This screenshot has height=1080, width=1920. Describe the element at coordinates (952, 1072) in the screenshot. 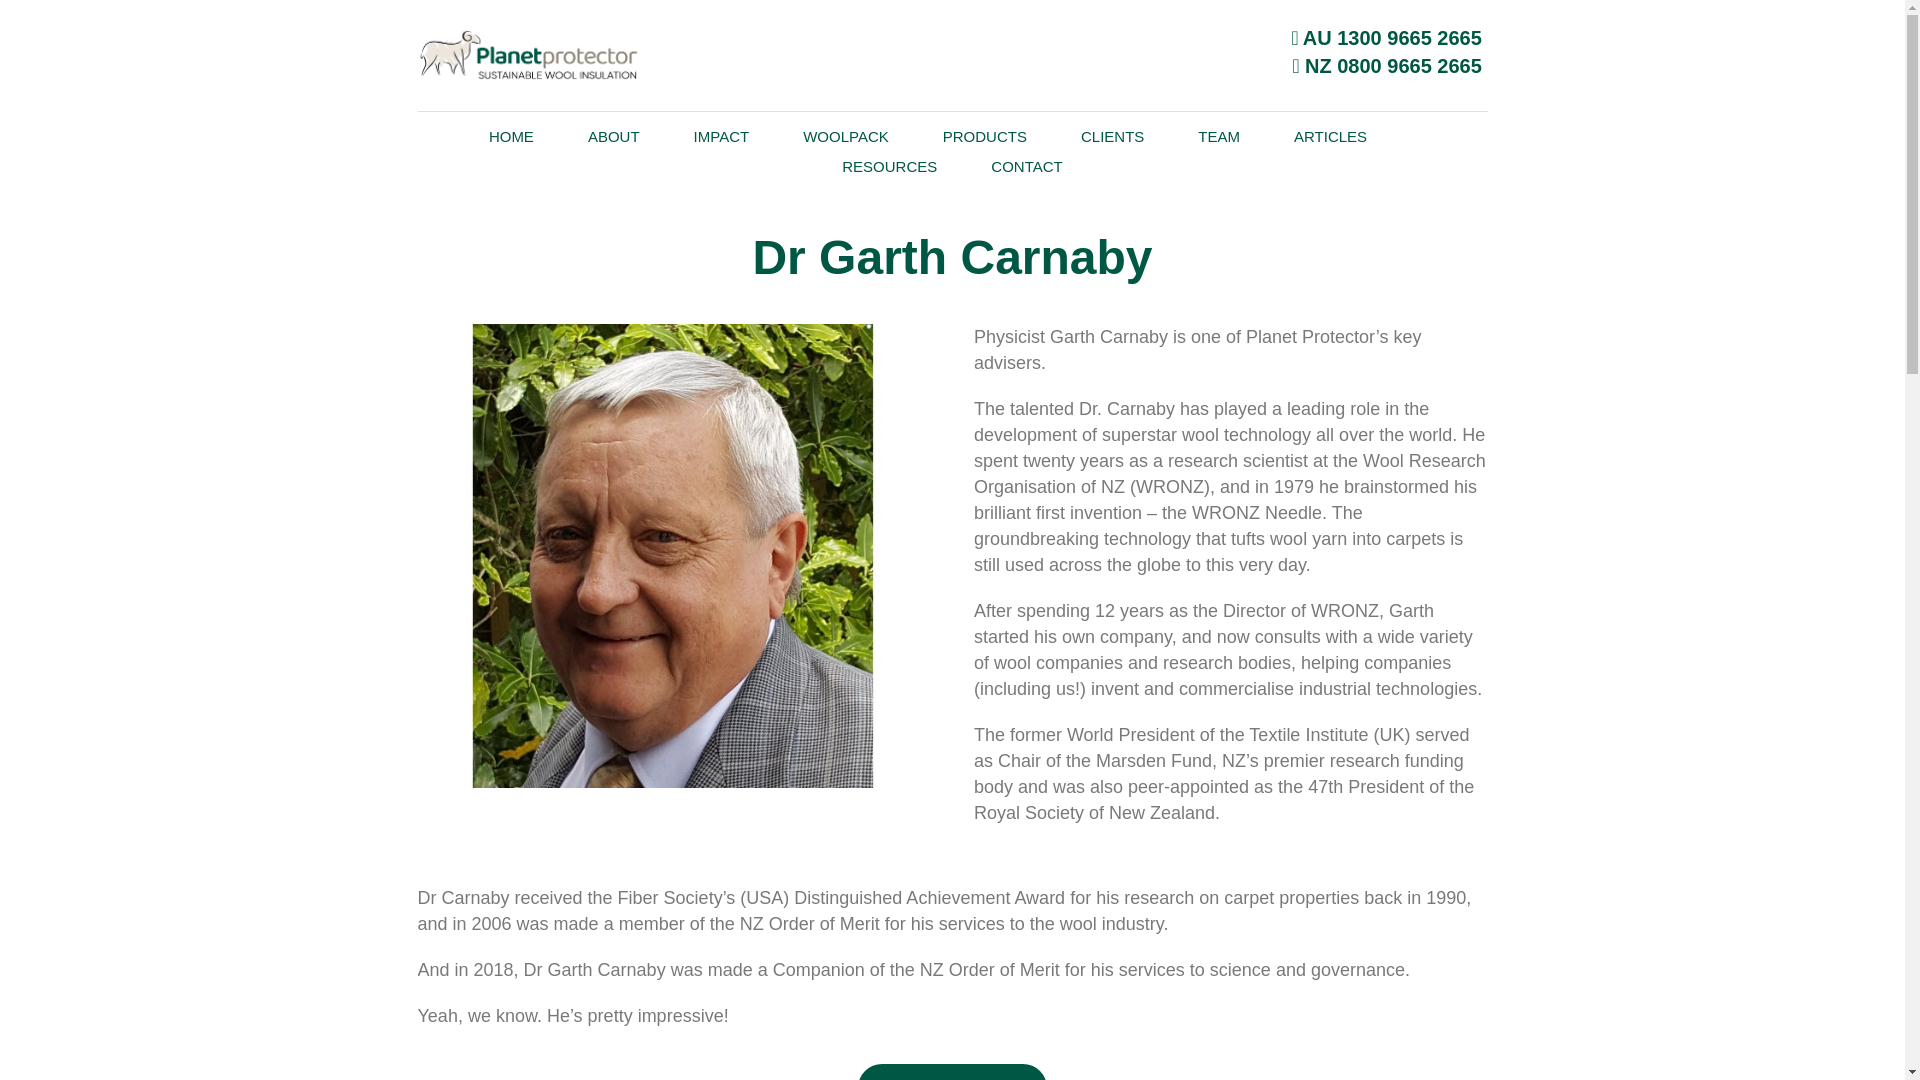

I see `MEET THE TEAM` at that location.